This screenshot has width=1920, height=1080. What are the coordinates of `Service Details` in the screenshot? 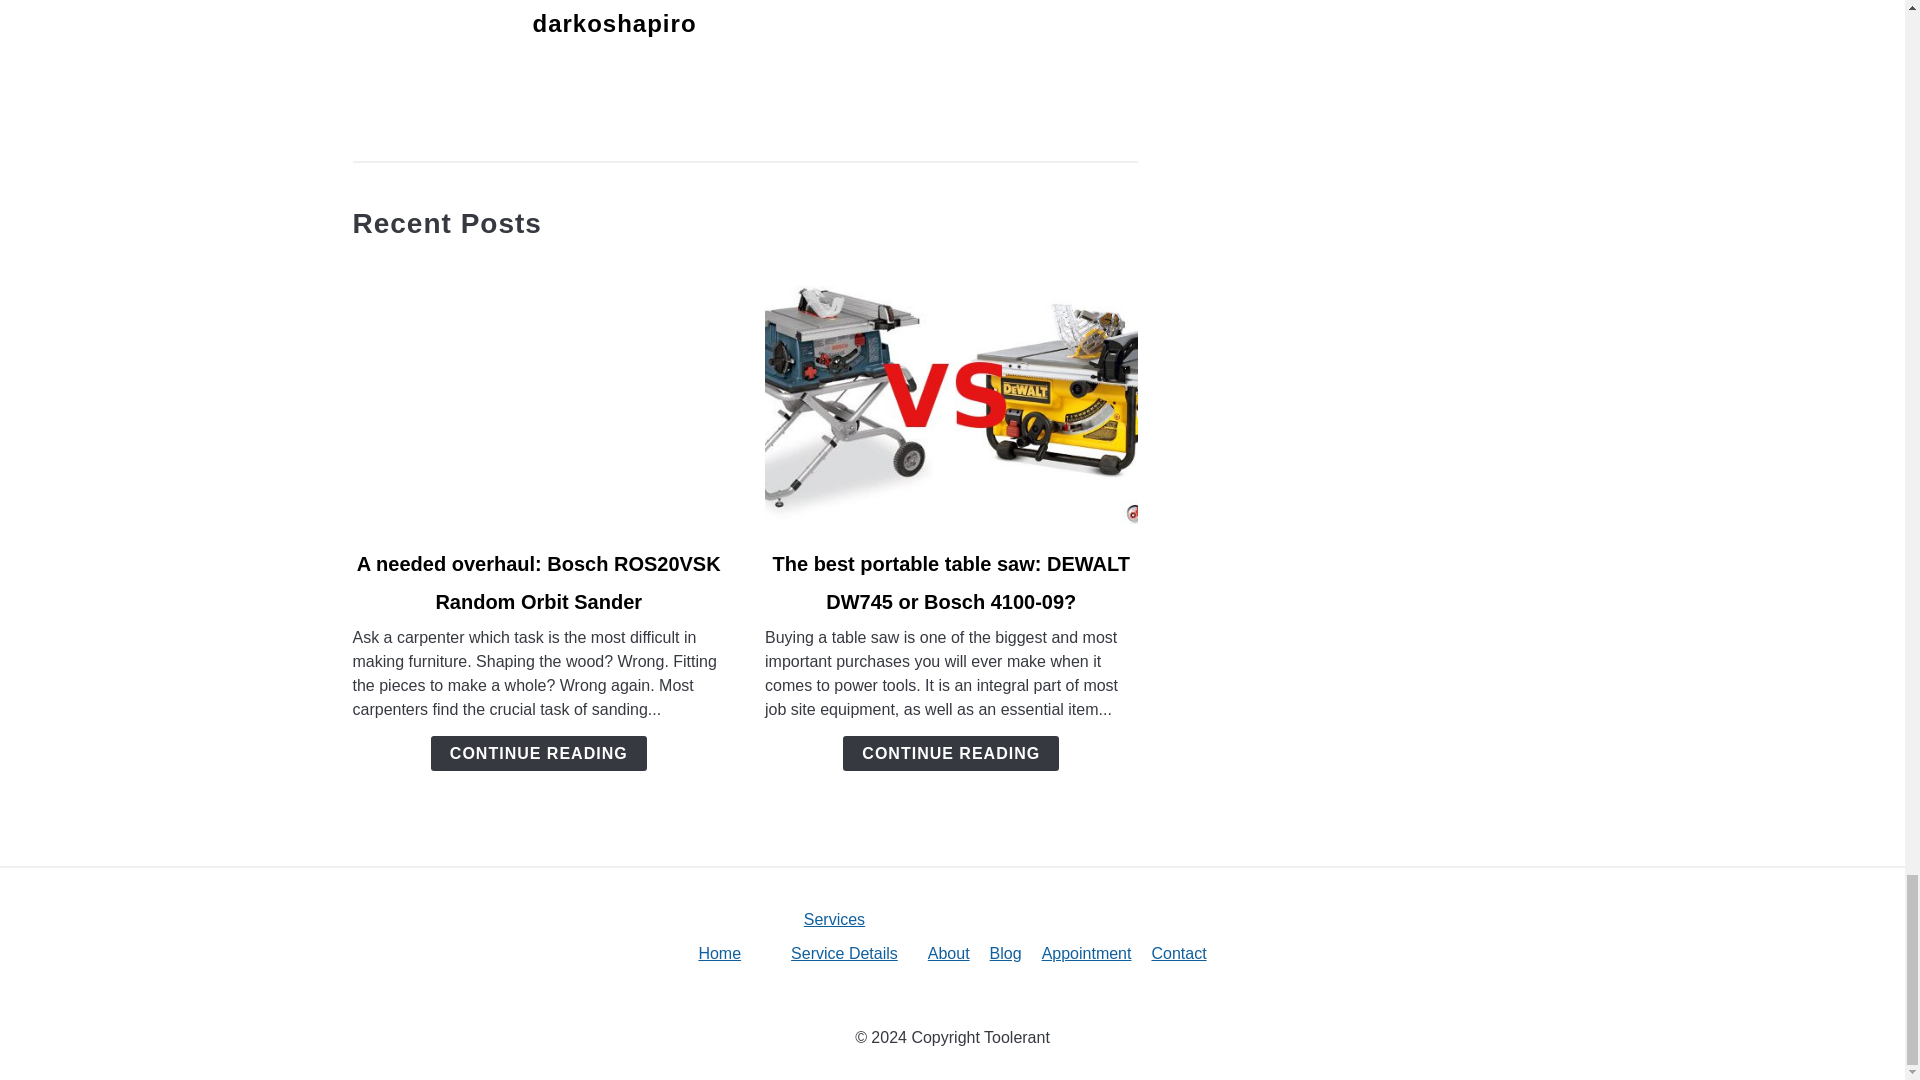 It's located at (844, 954).